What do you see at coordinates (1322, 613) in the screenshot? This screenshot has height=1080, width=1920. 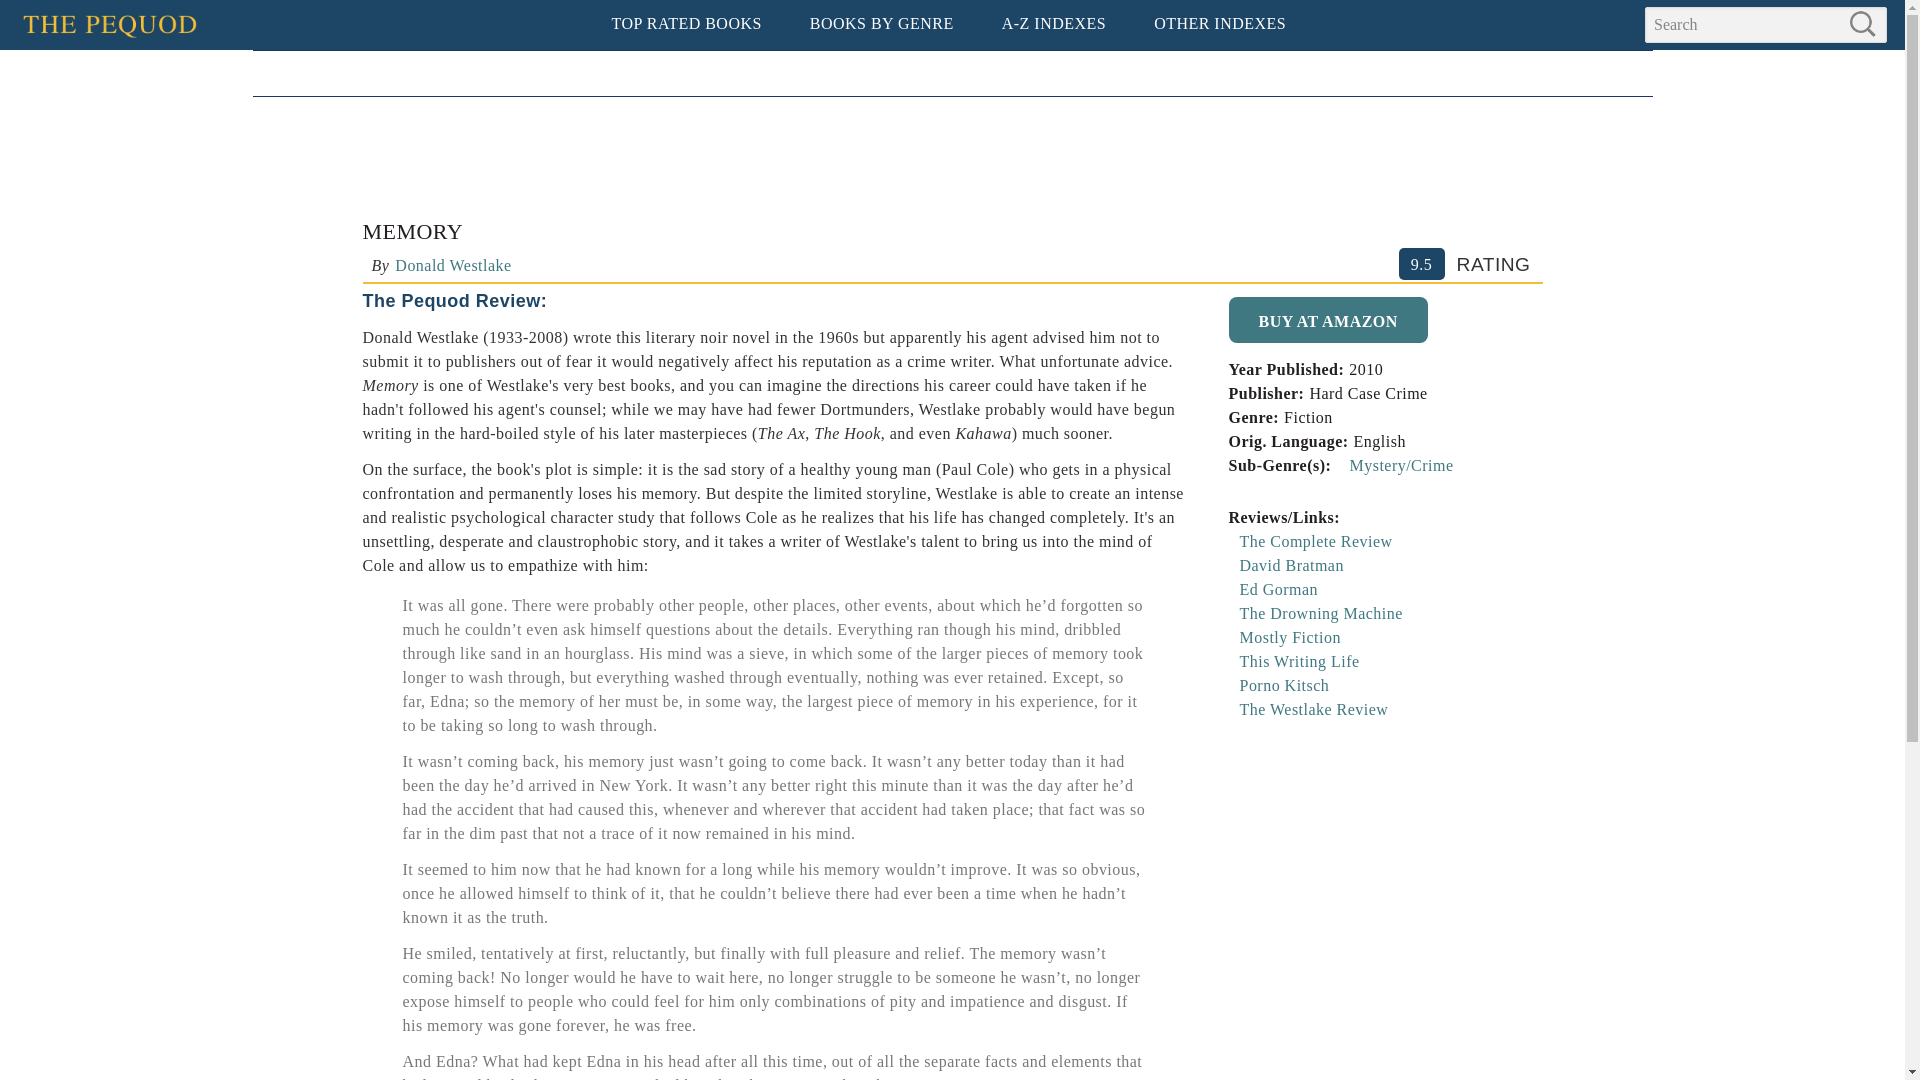 I see `The Drowning Machine` at bounding box center [1322, 613].